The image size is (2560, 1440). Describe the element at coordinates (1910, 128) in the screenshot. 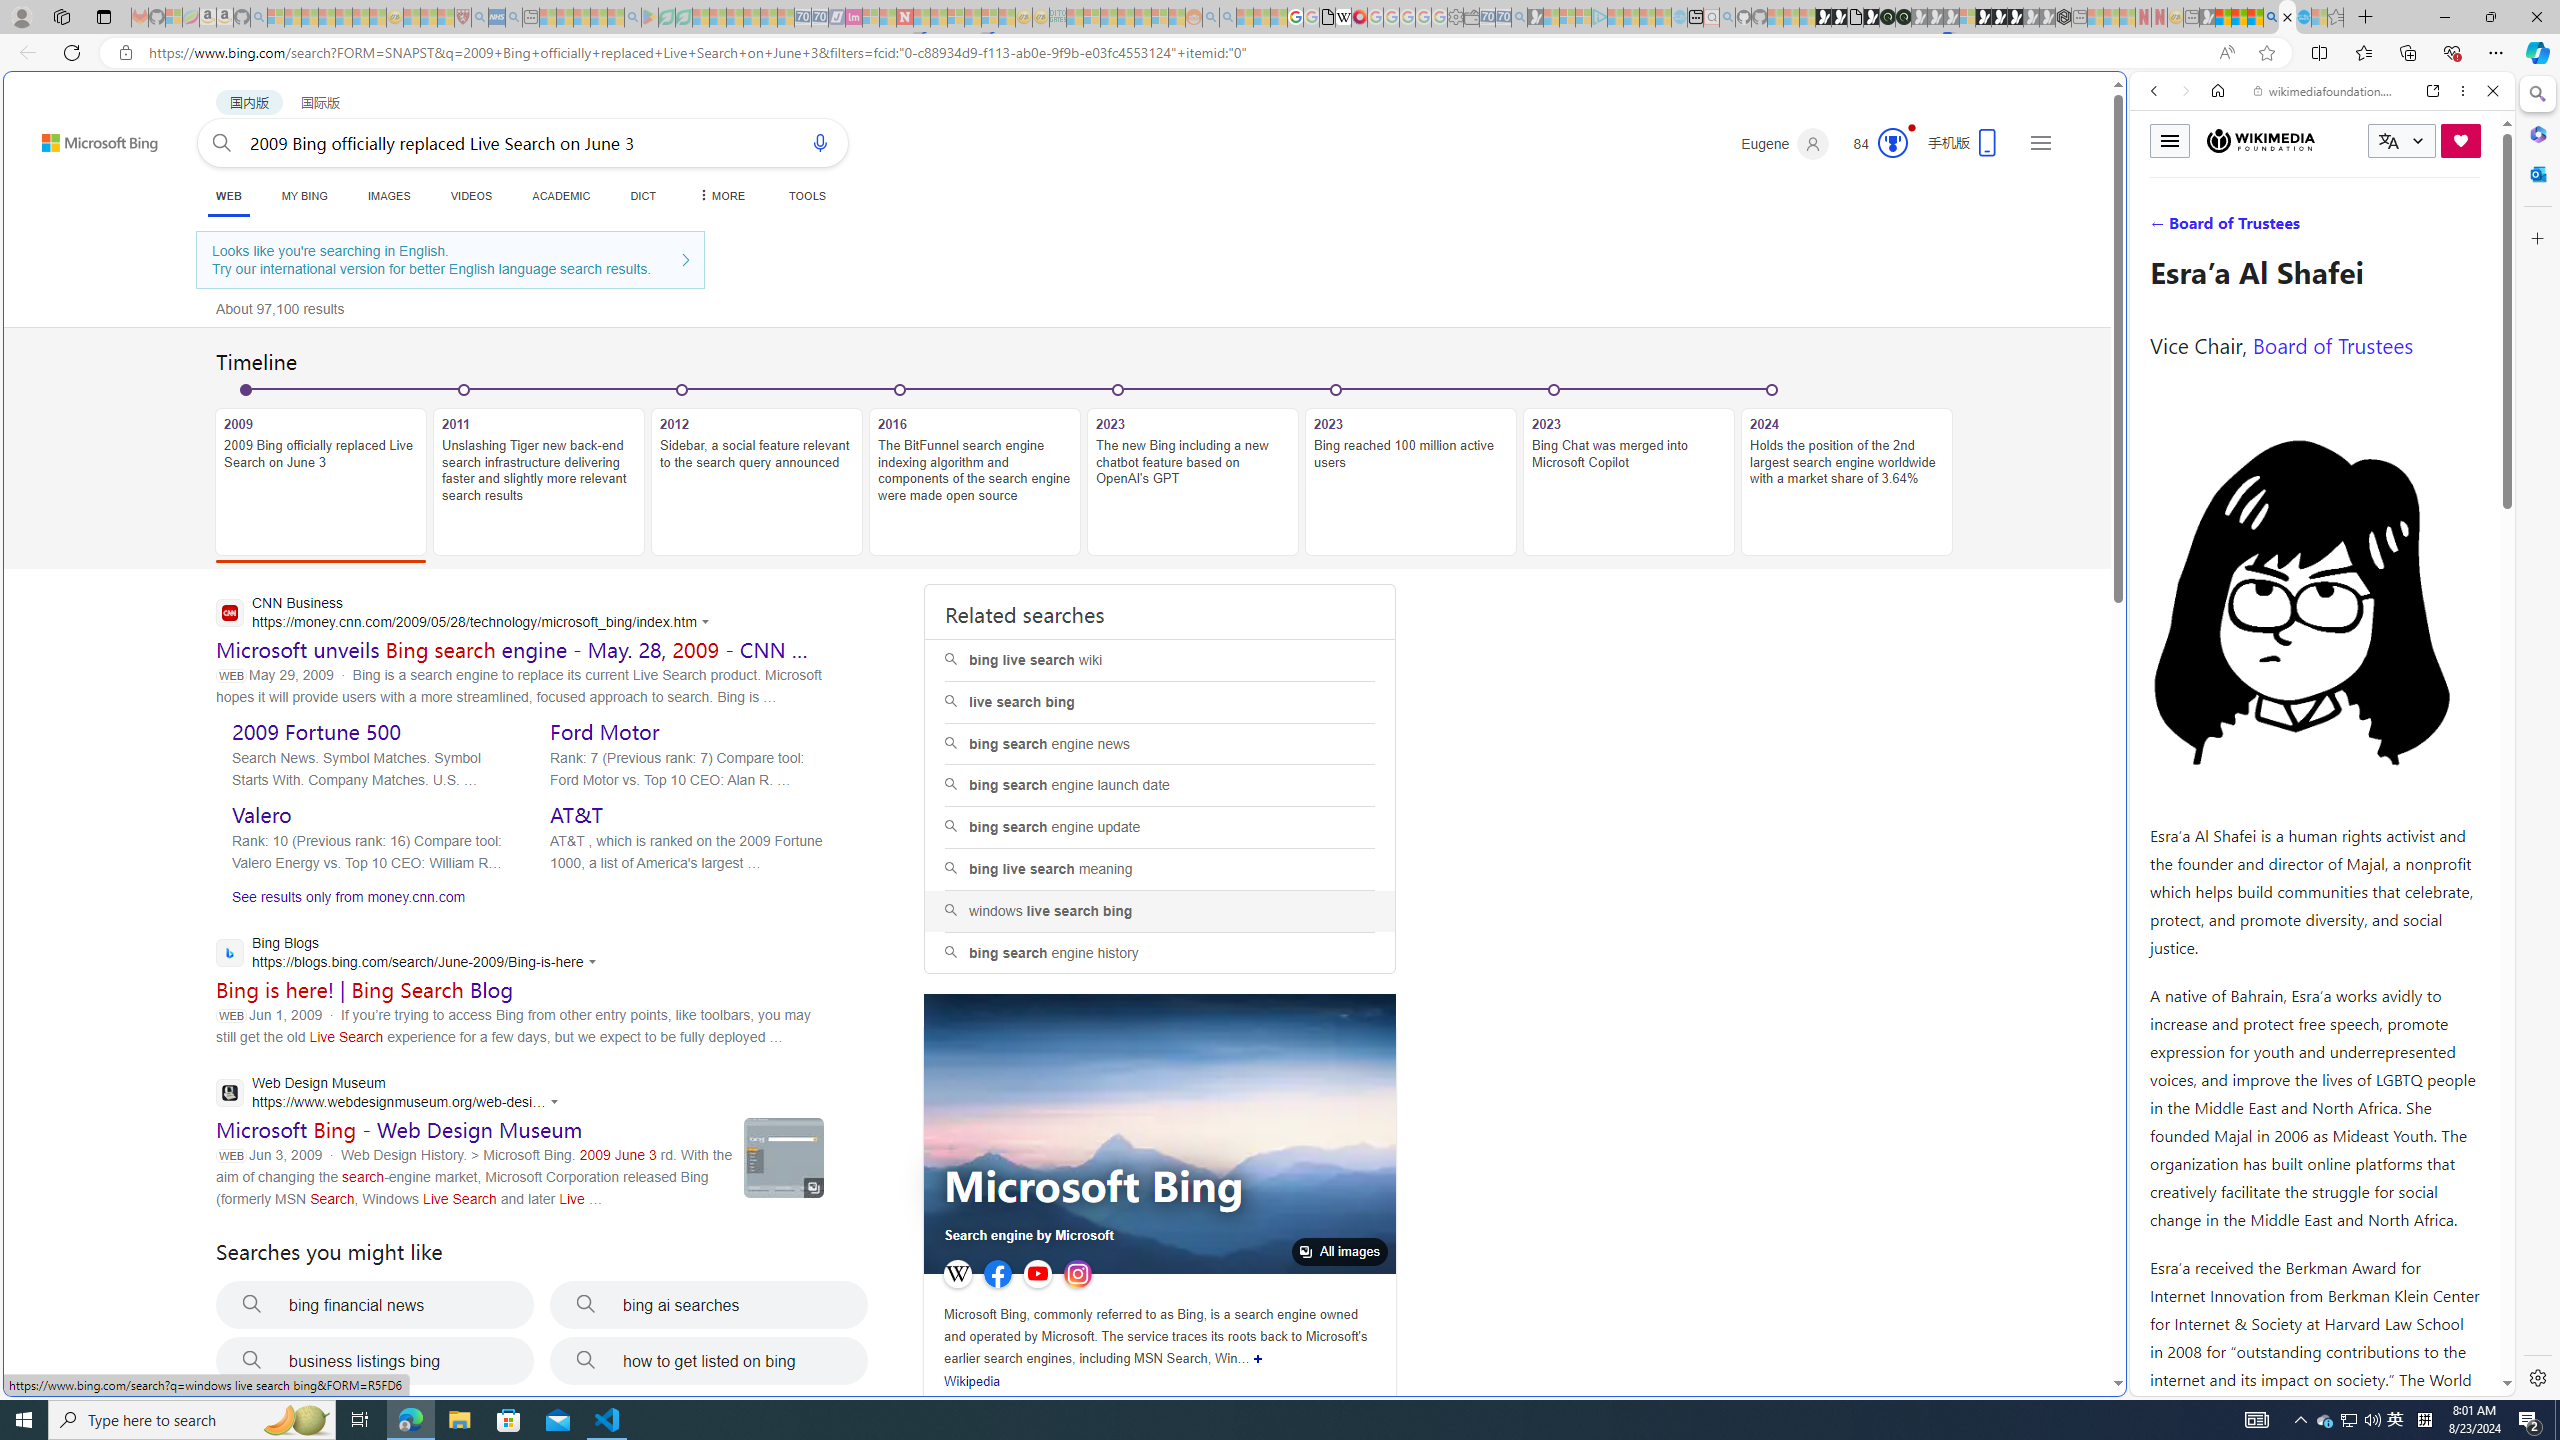

I see `Animation` at that location.